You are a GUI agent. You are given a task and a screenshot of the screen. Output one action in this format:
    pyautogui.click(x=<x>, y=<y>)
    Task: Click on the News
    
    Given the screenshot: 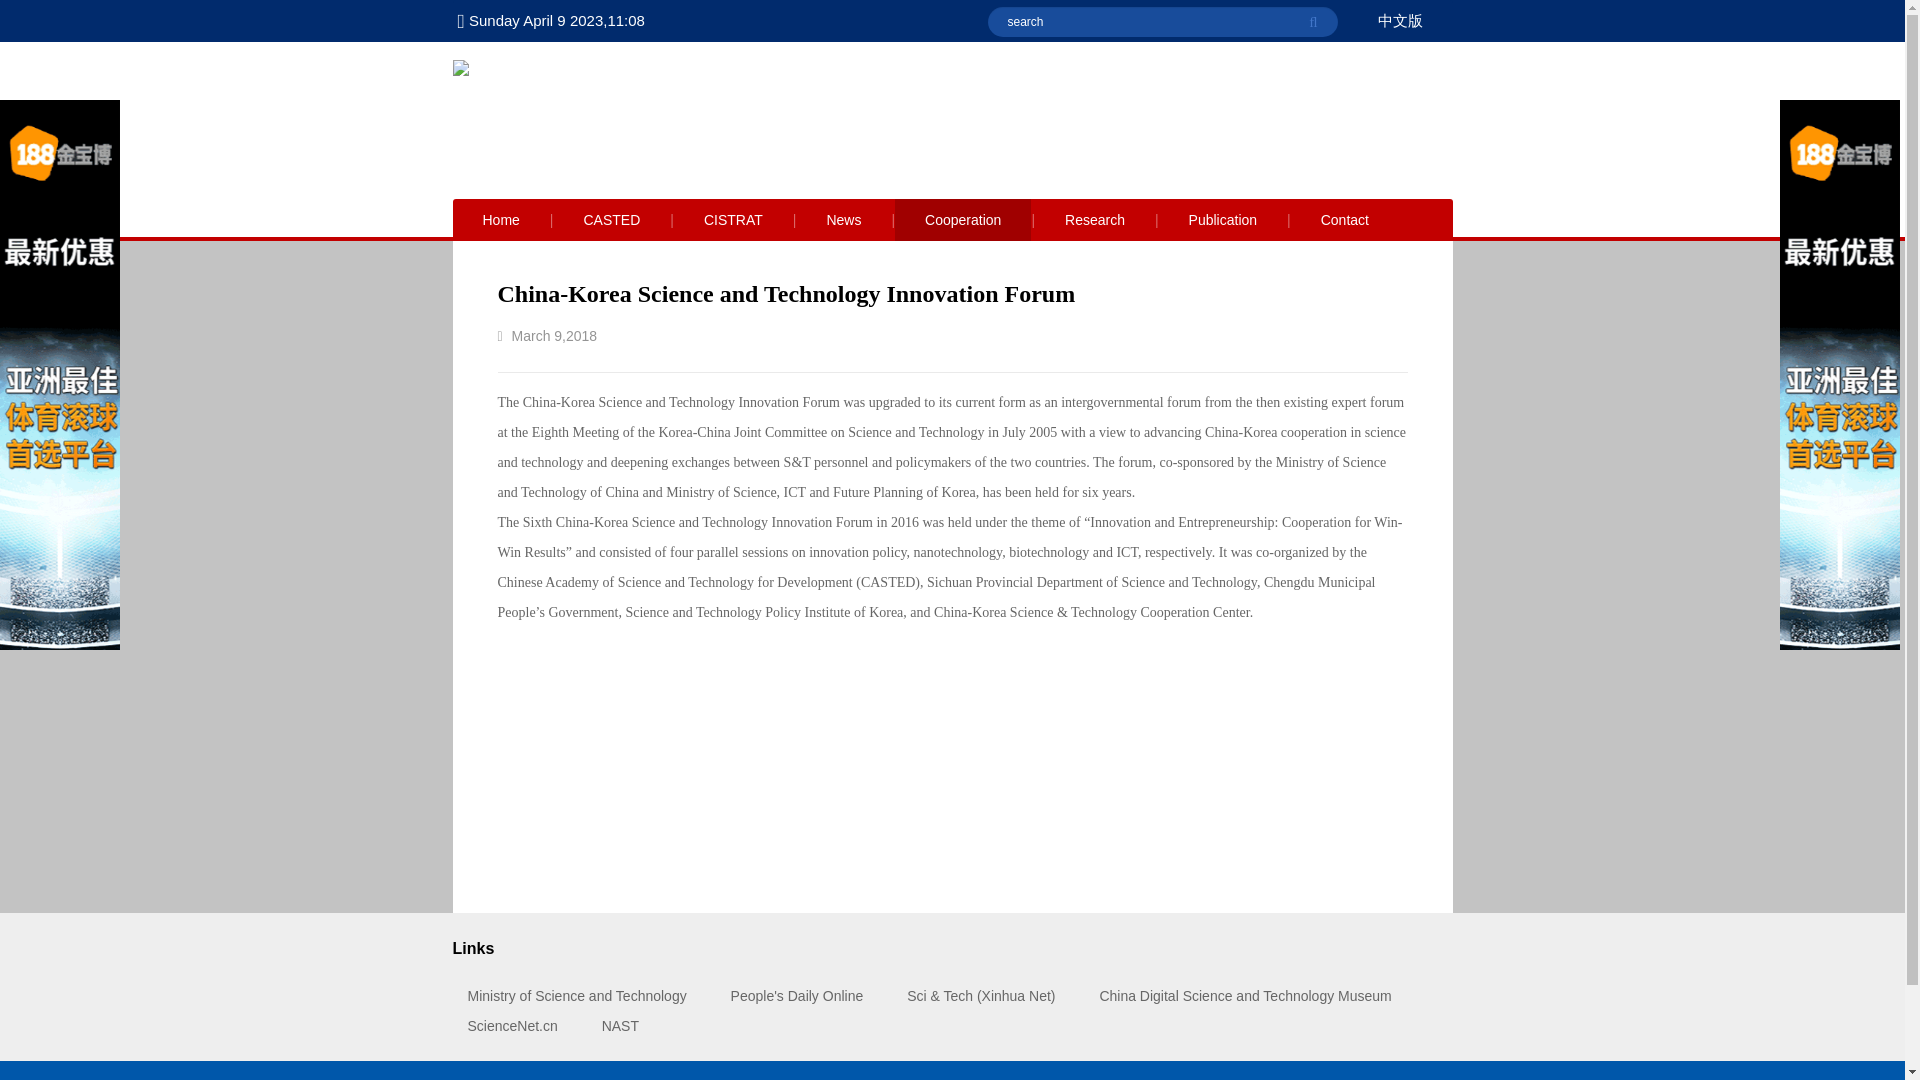 What is the action you would take?
    pyautogui.click(x=843, y=219)
    